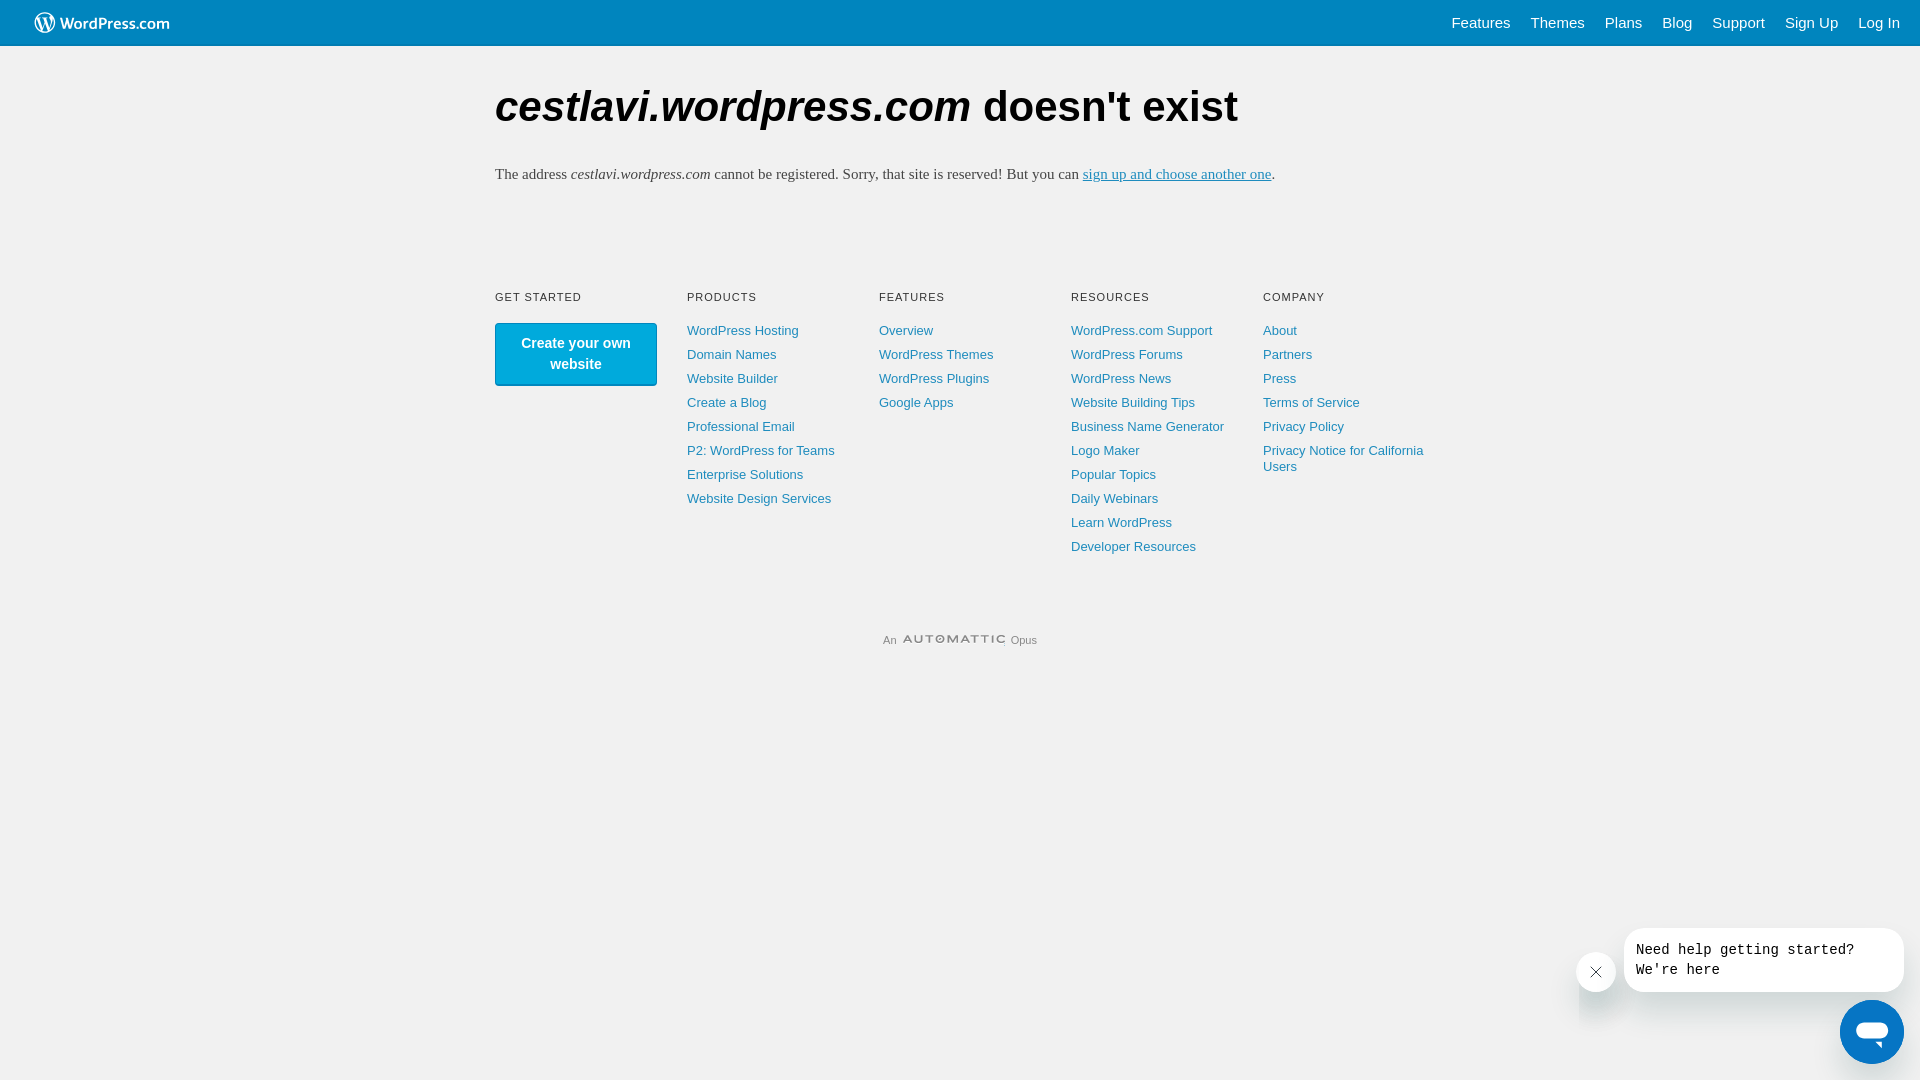  I want to click on Privacy Notice for California Users, so click(1343, 458).